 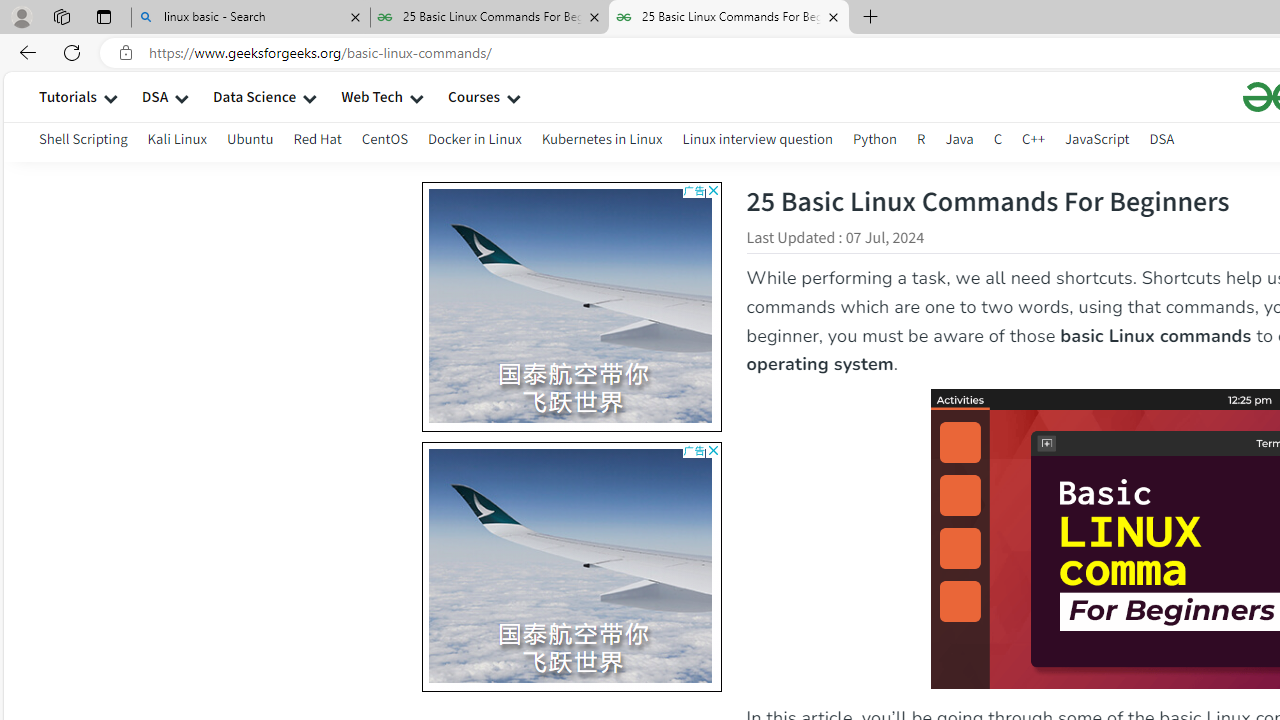 I want to click on AutomationID: gradient4, so click(x=856, y=566).